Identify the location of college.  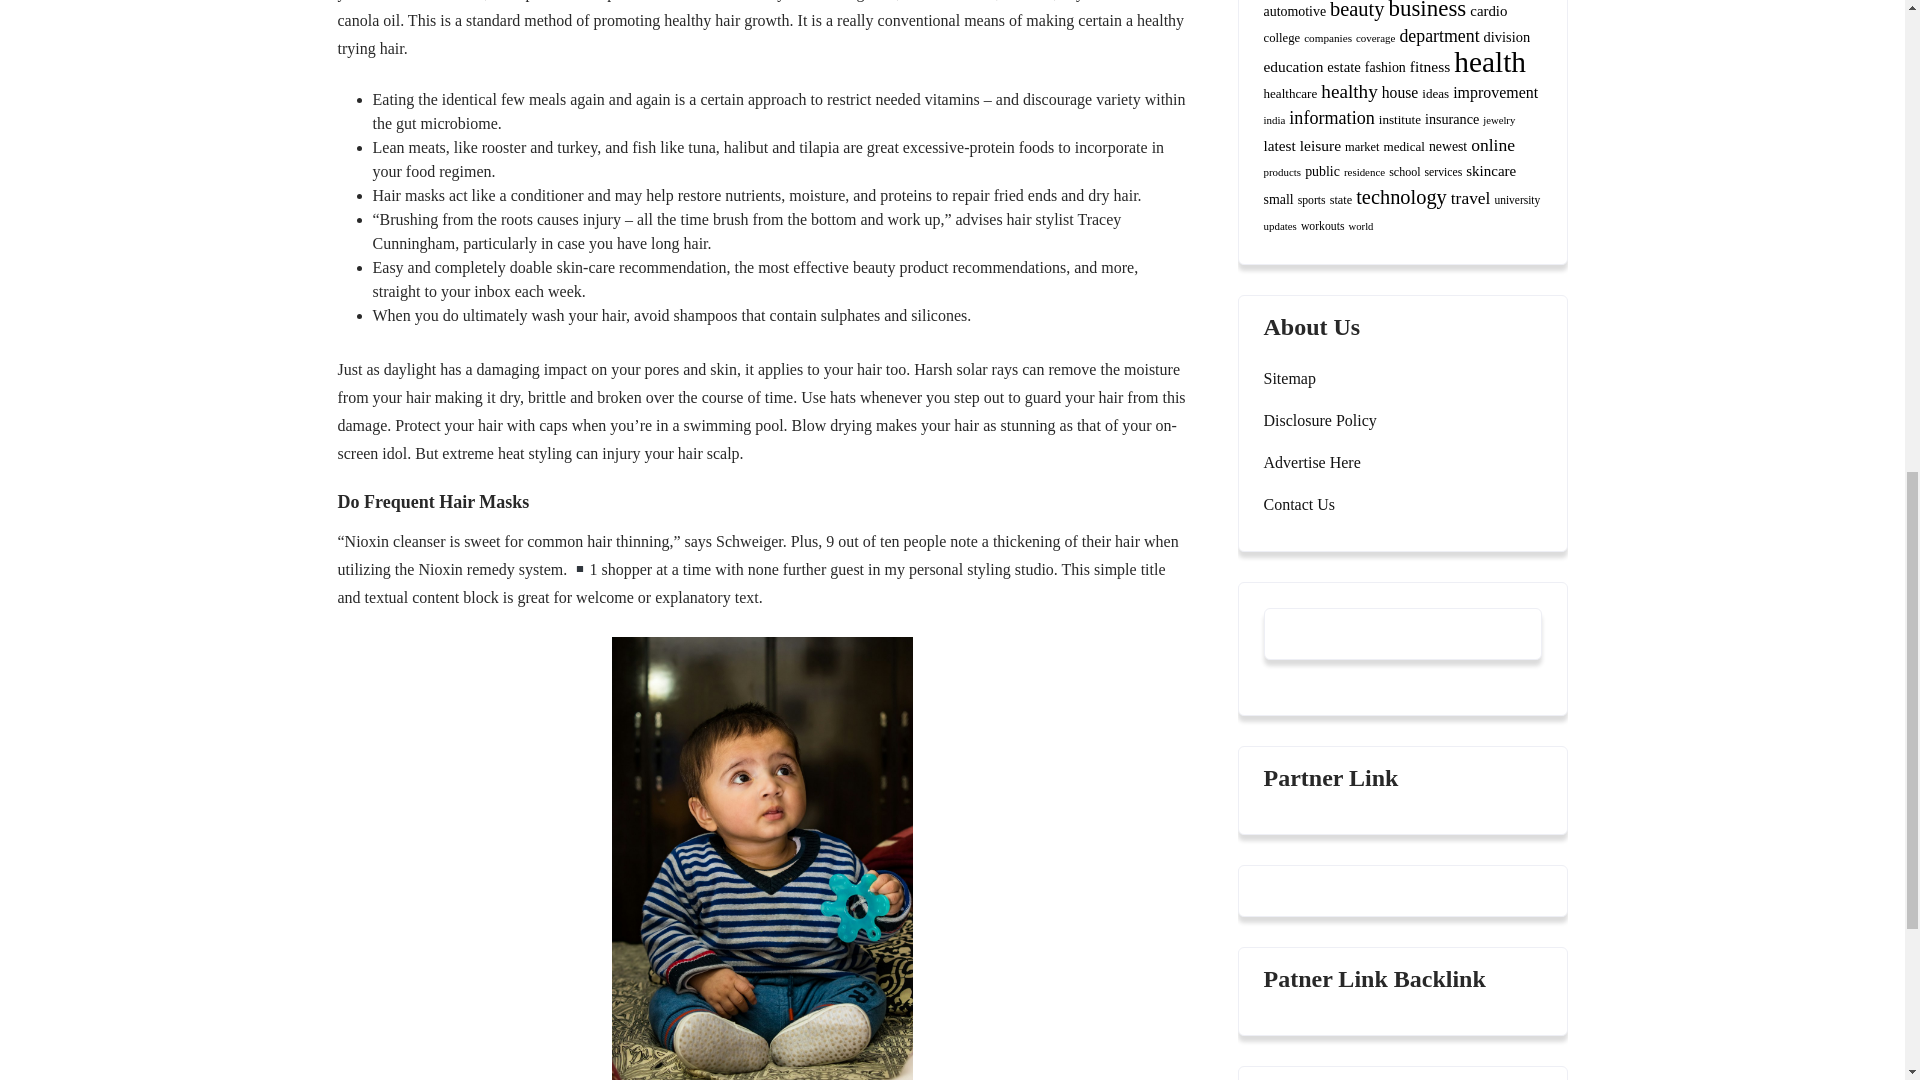
(1282, 38).